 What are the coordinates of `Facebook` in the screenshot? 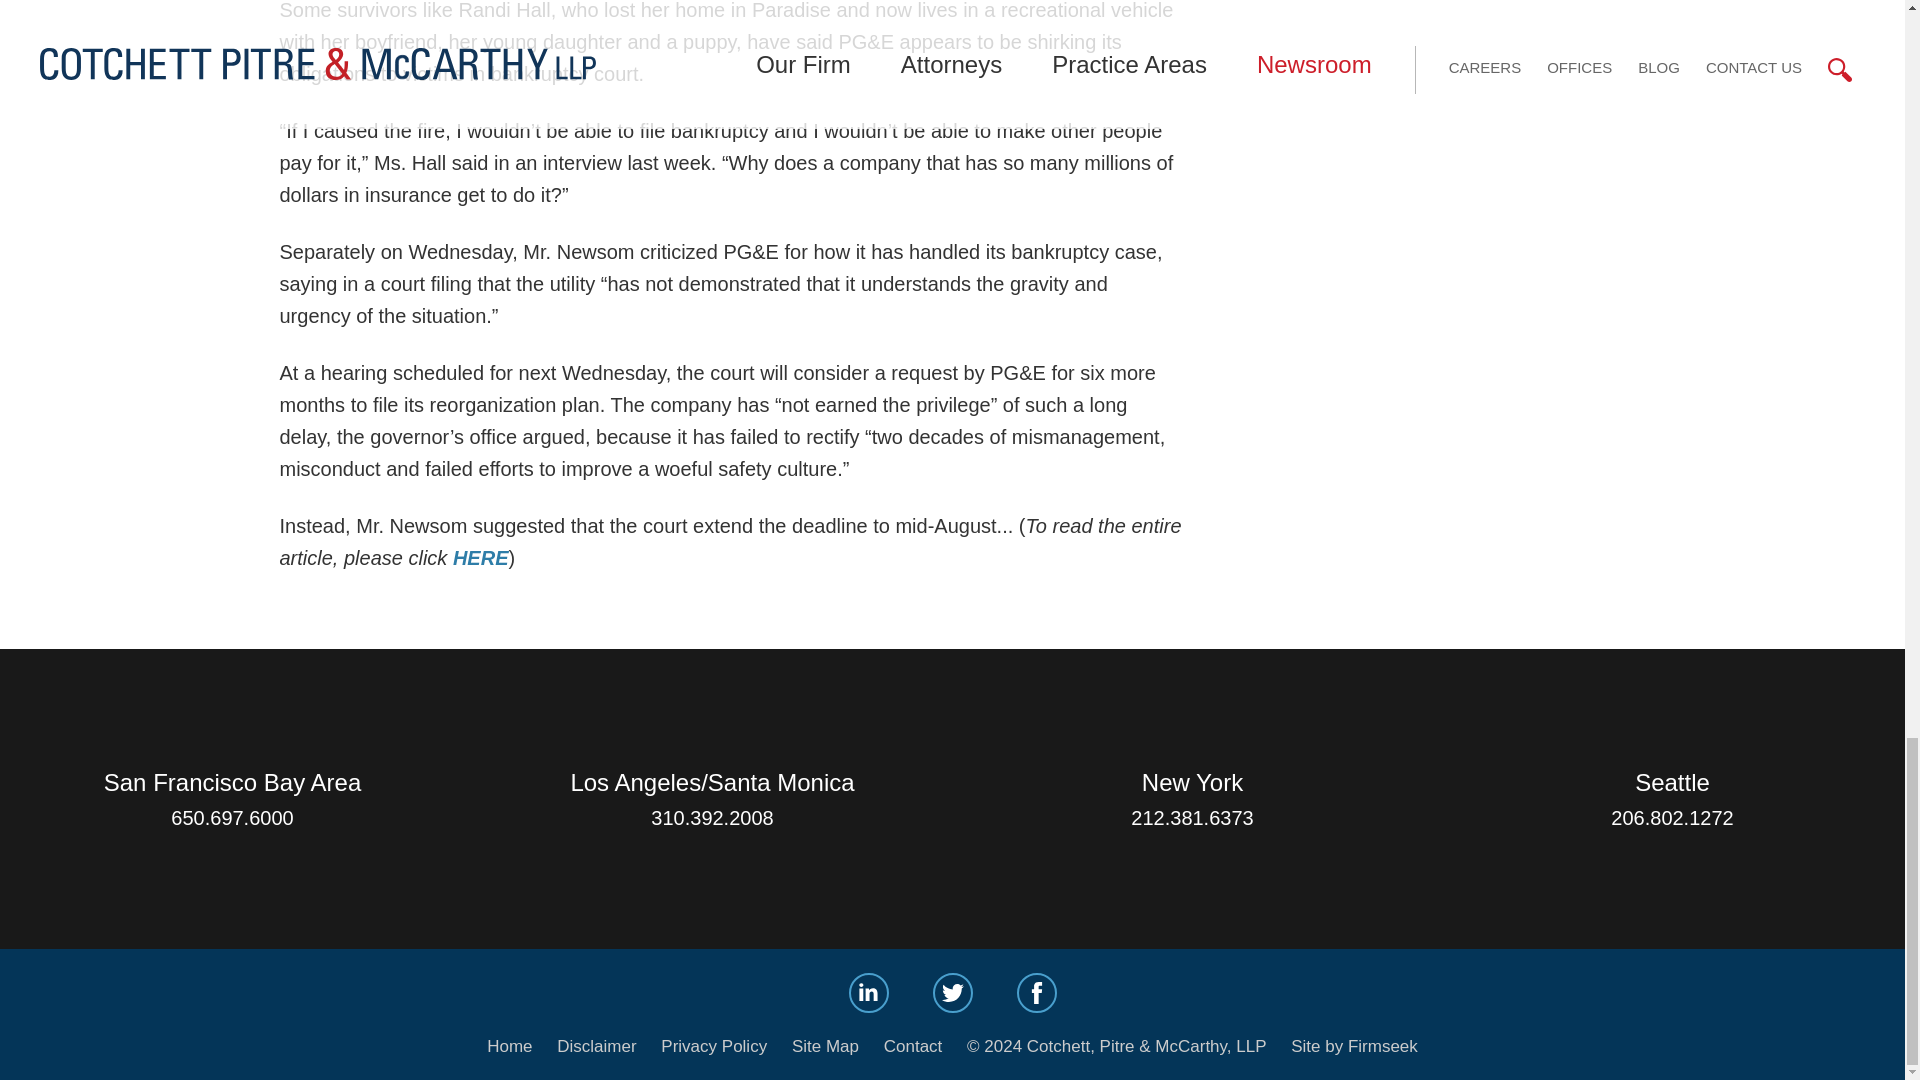 It's located at (1036, 993).